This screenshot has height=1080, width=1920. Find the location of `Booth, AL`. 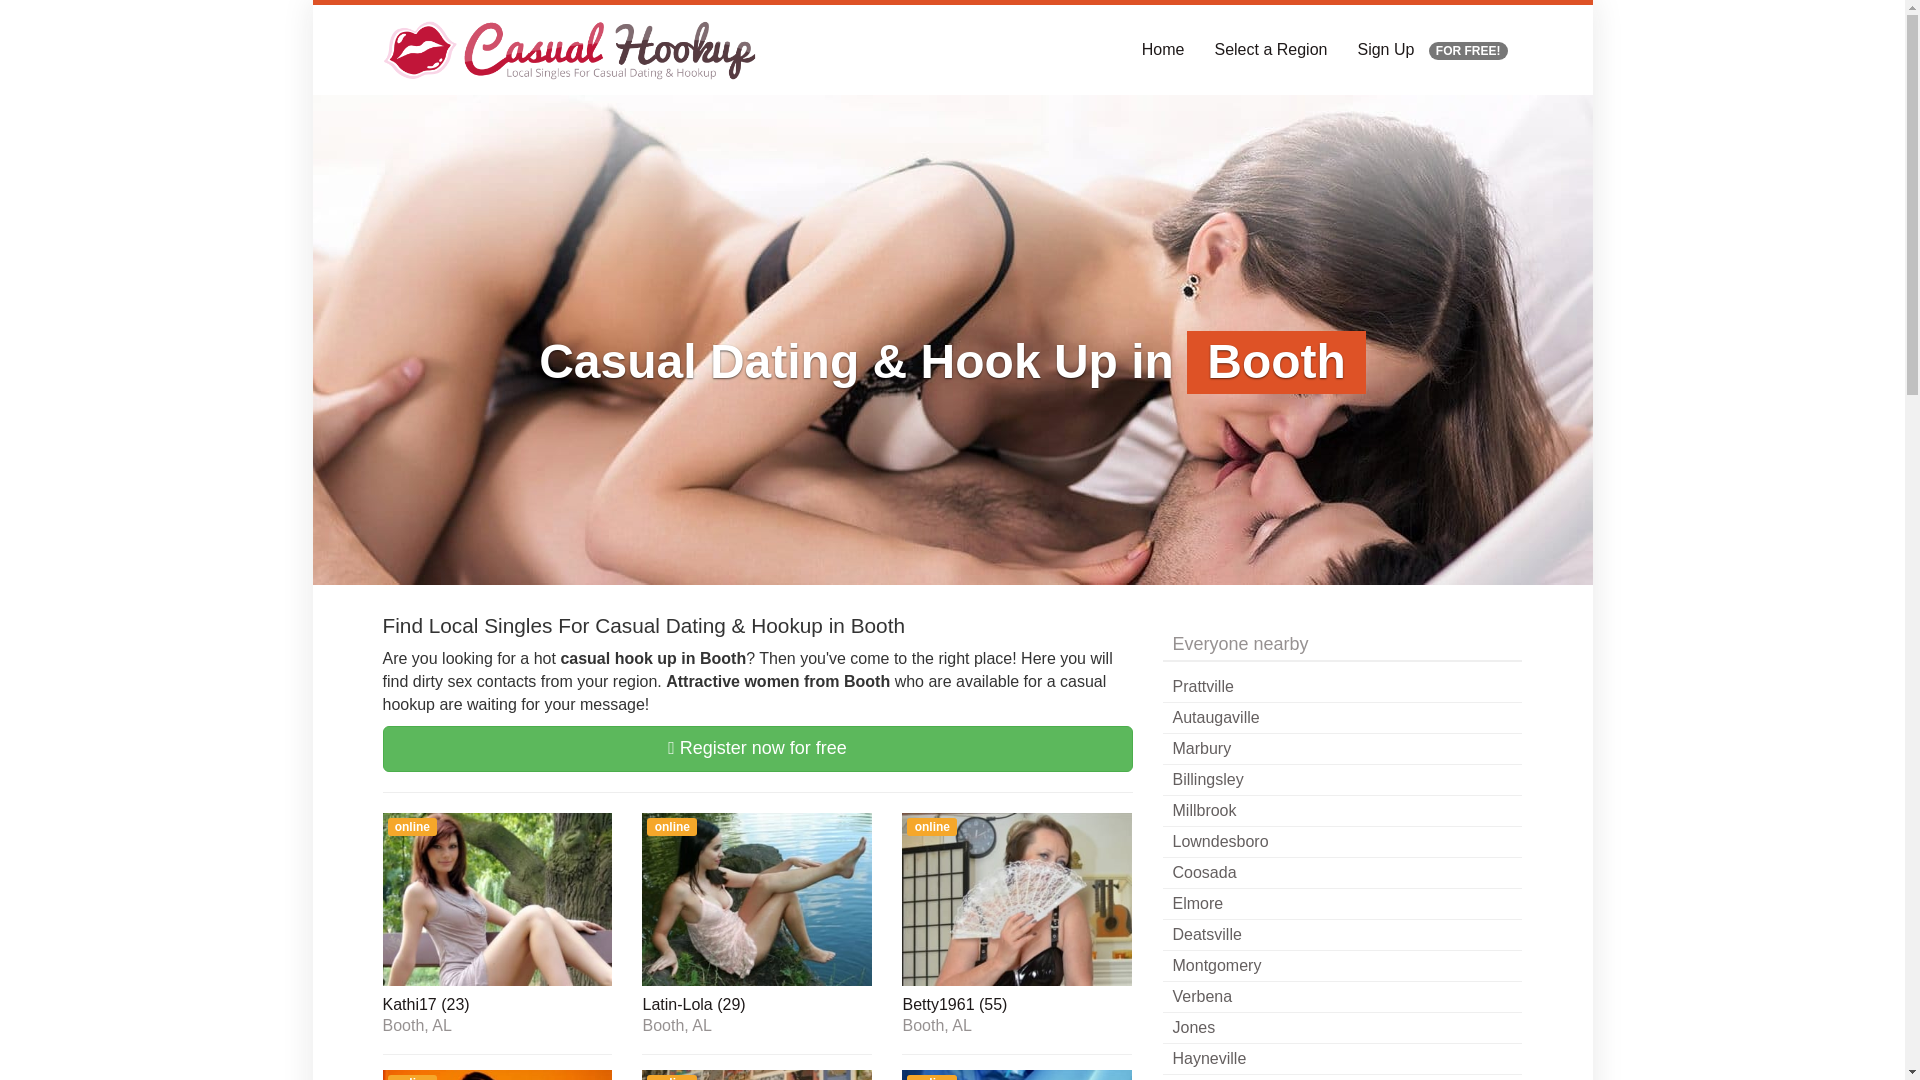

Booth, AL is located at coordinates (756, 1026).